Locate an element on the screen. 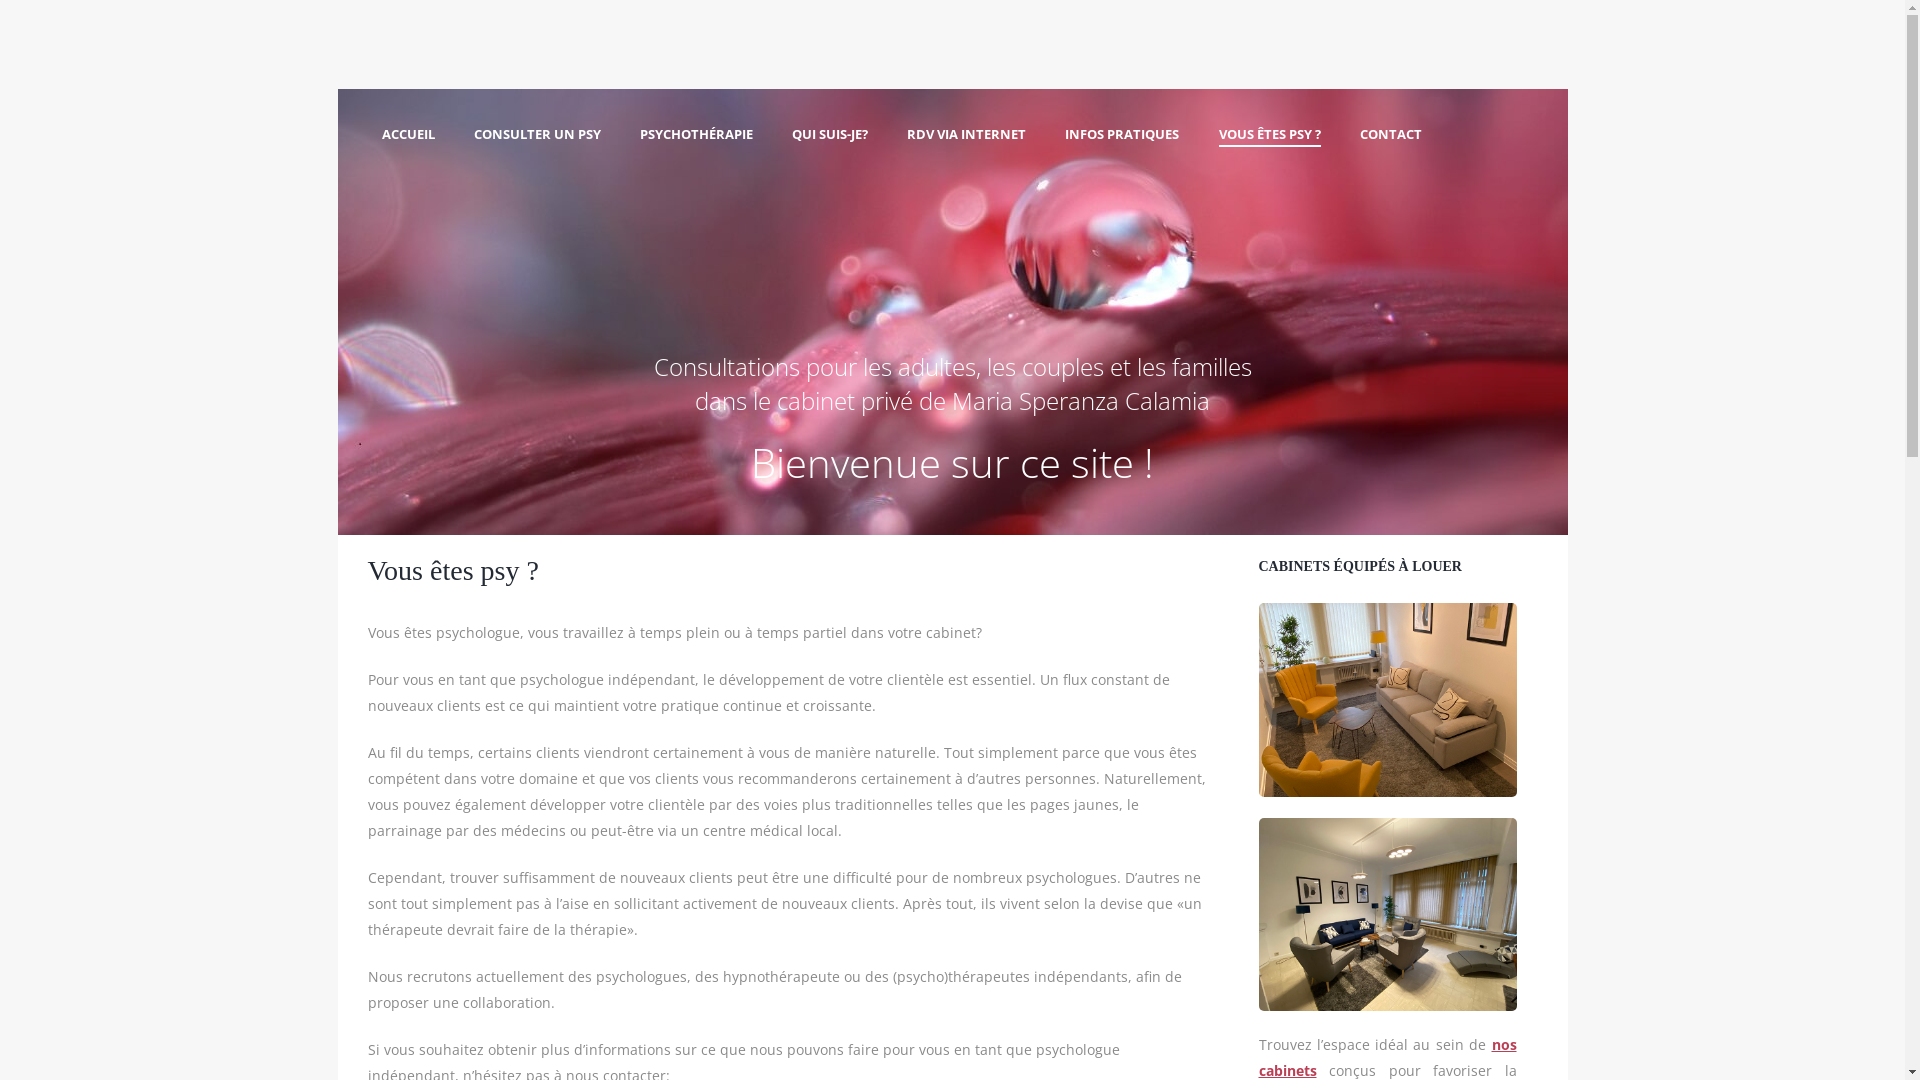 This screenshot has height=1080, width=1920. CONTACT is located at coordinates (1391, 136).